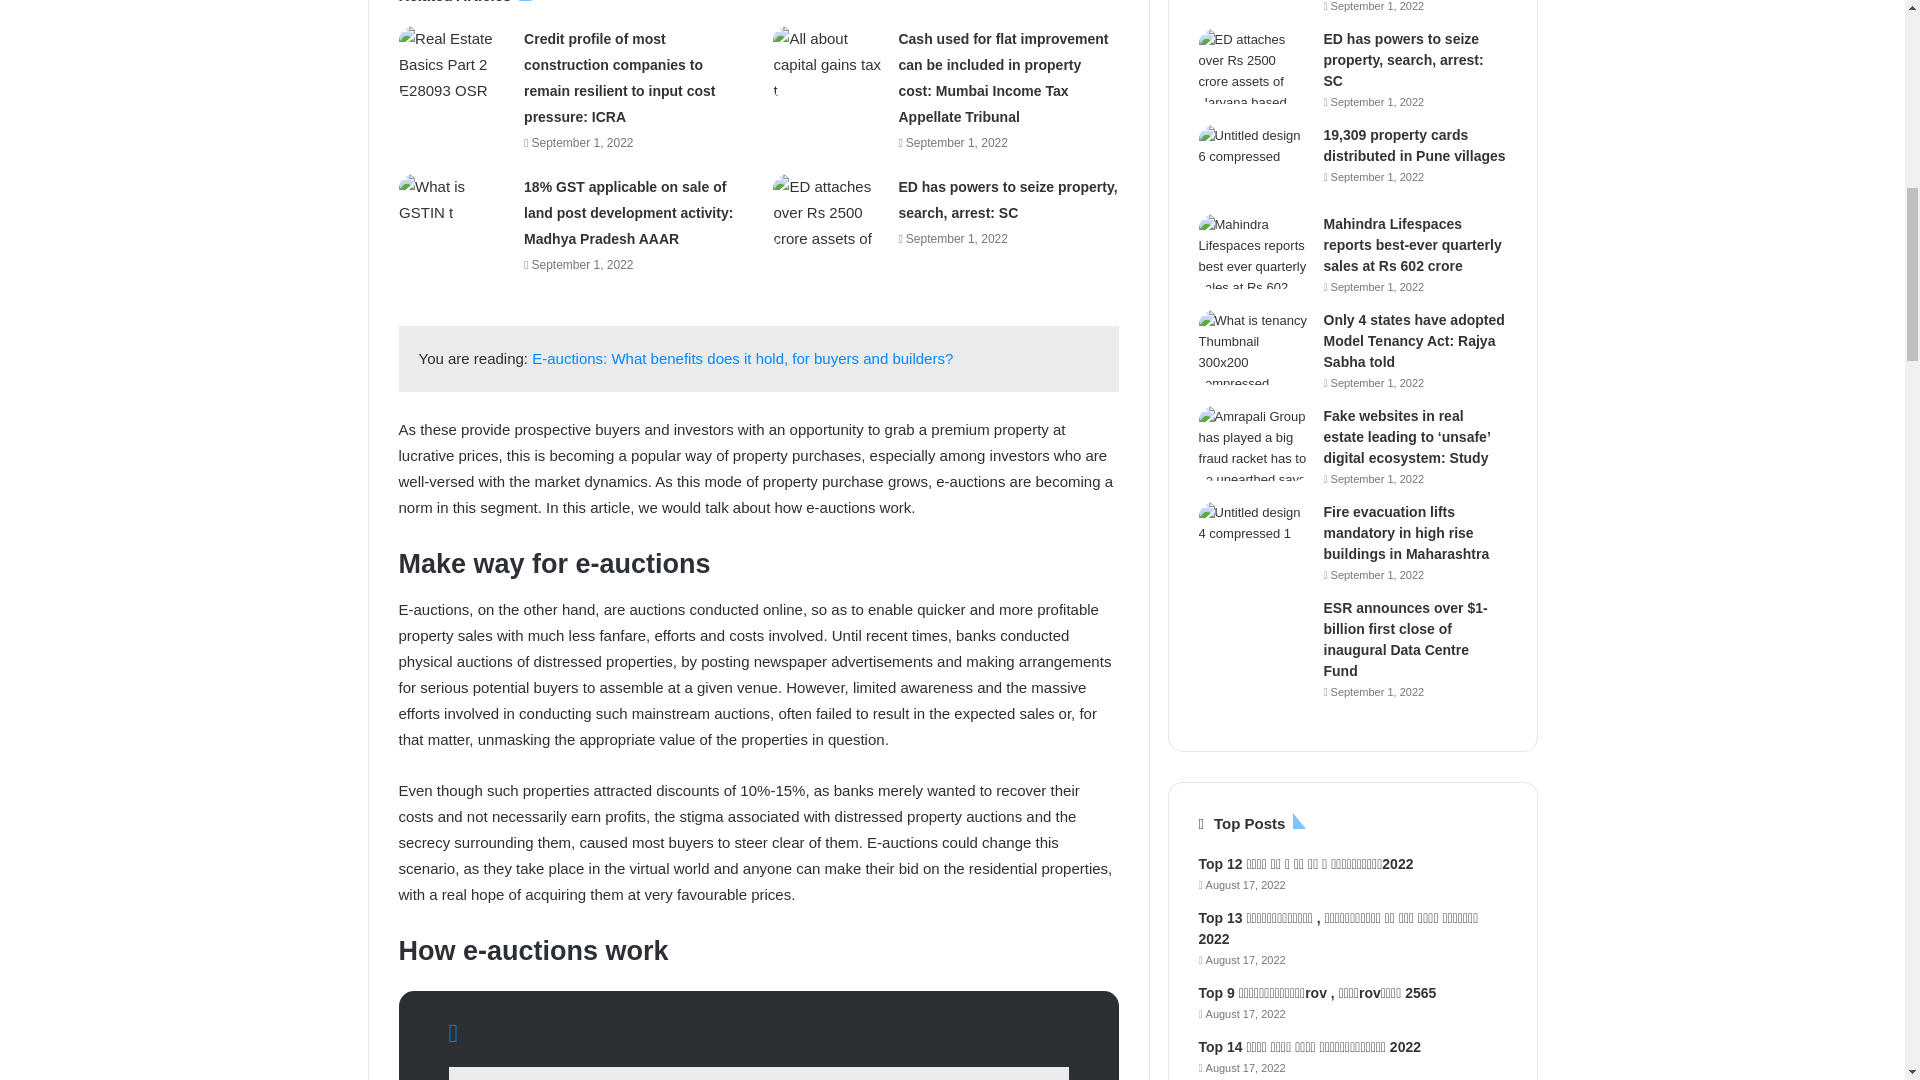 The image size is (1920, 1080). What do you see at coordinates (1008, 200) in the screenshot?
I see `ED has powers to seize property, search, arrest: SC` at bounding box center [1008, 200].